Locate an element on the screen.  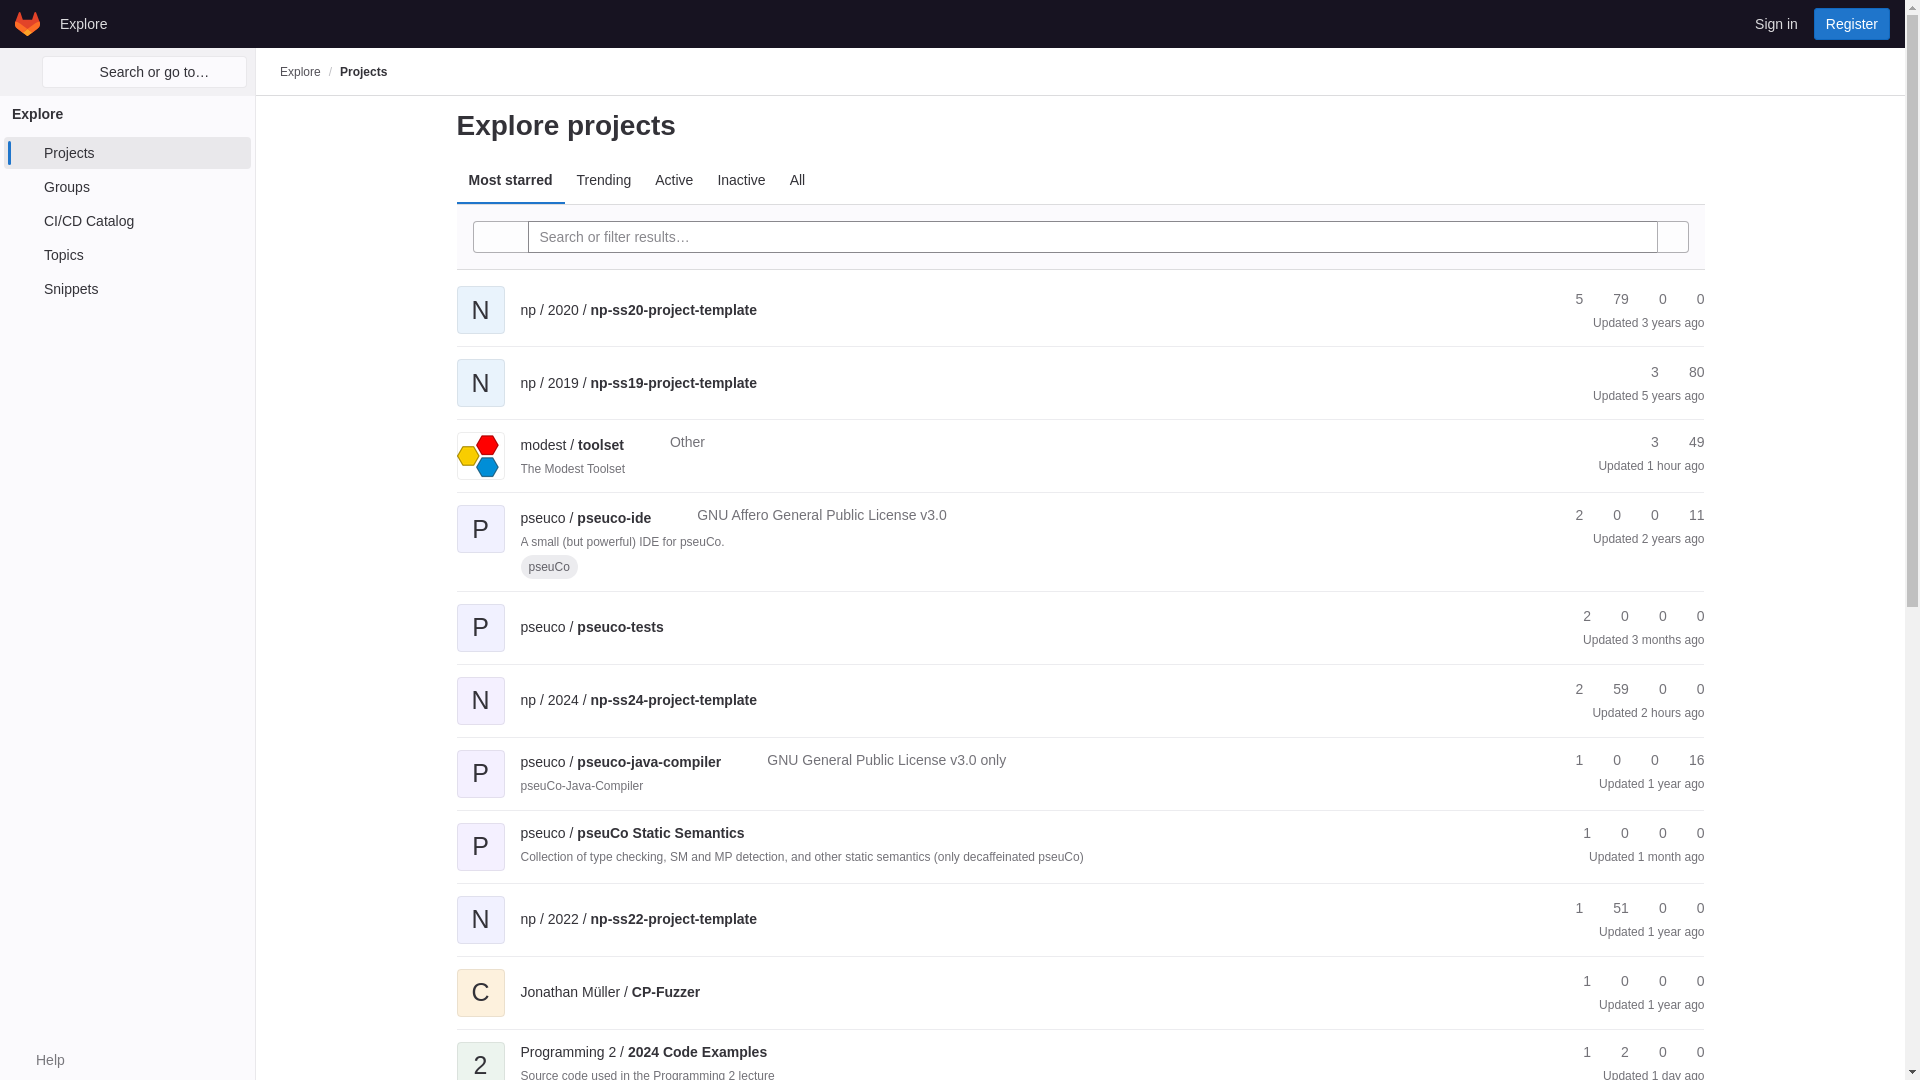
Groups is located at coordinates (127, 186).